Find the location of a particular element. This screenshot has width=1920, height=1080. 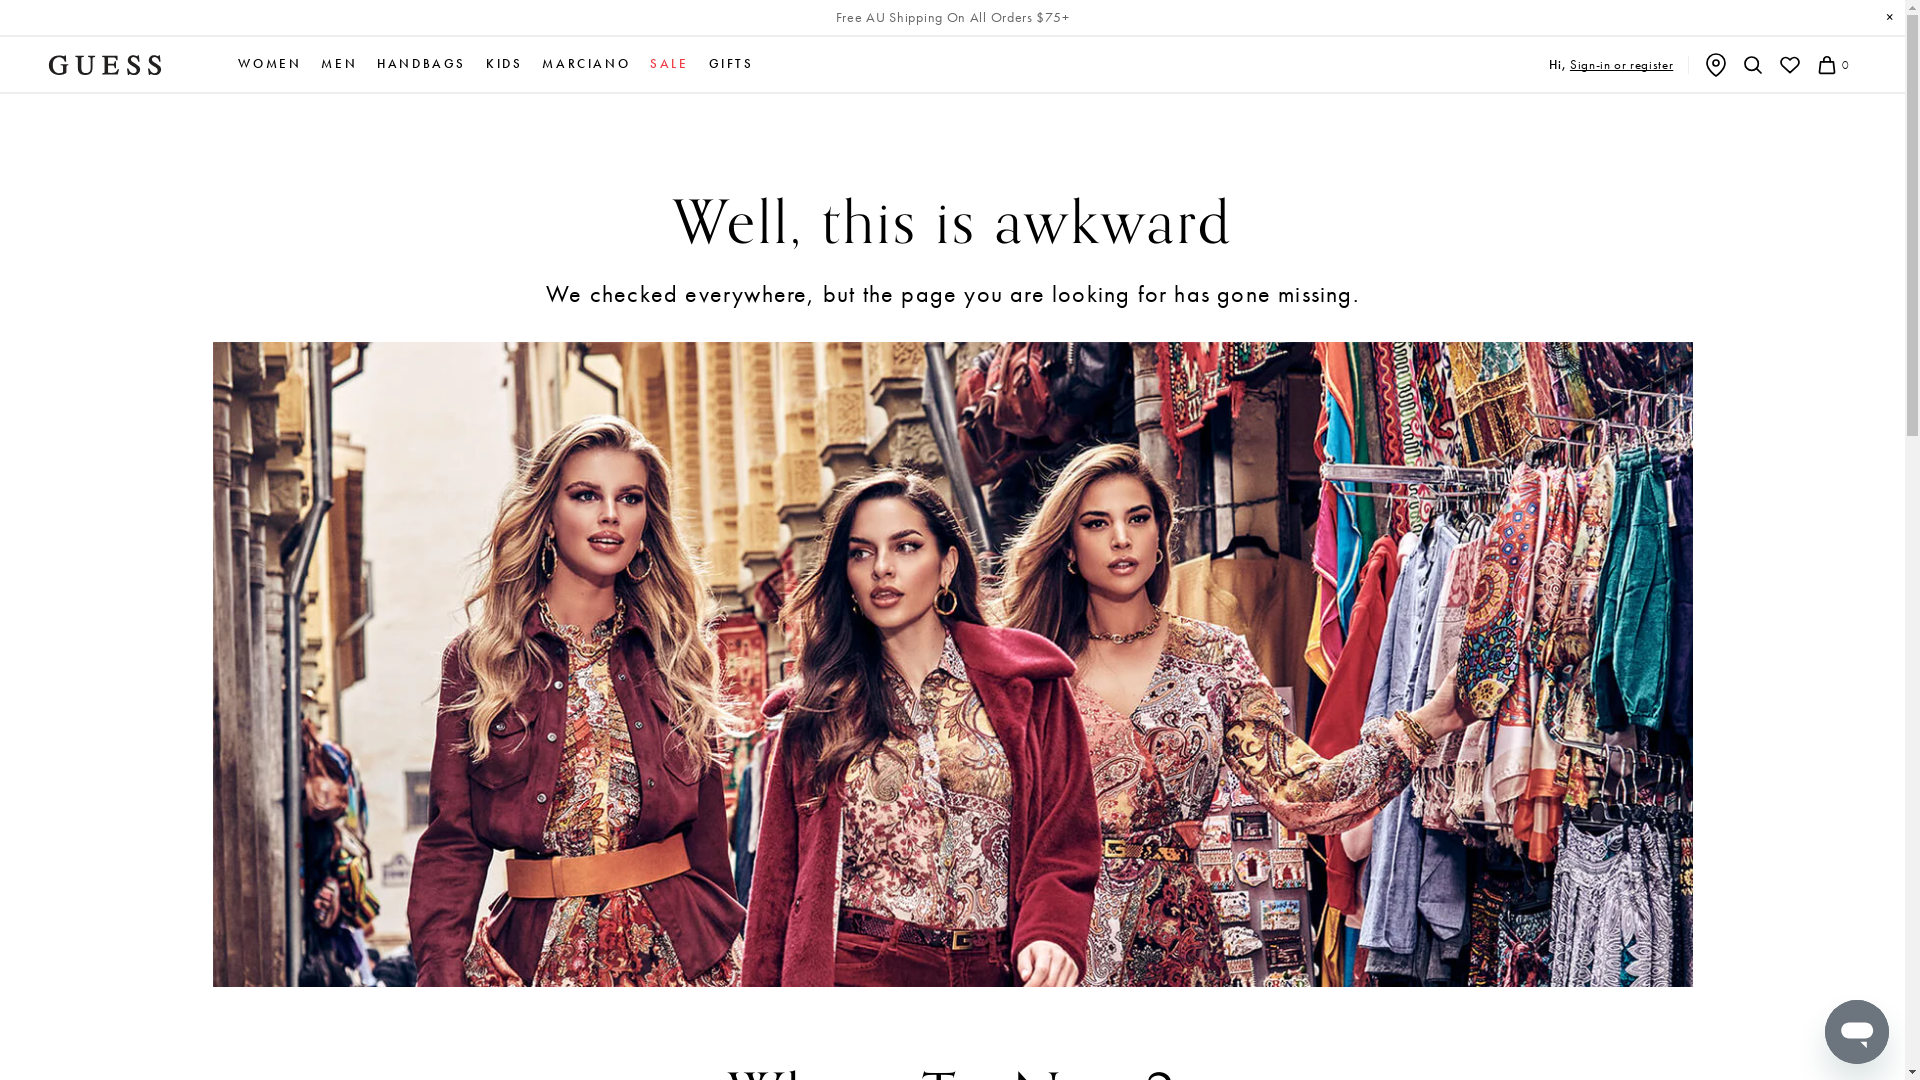

Submit is located at coordinates (21, 12).